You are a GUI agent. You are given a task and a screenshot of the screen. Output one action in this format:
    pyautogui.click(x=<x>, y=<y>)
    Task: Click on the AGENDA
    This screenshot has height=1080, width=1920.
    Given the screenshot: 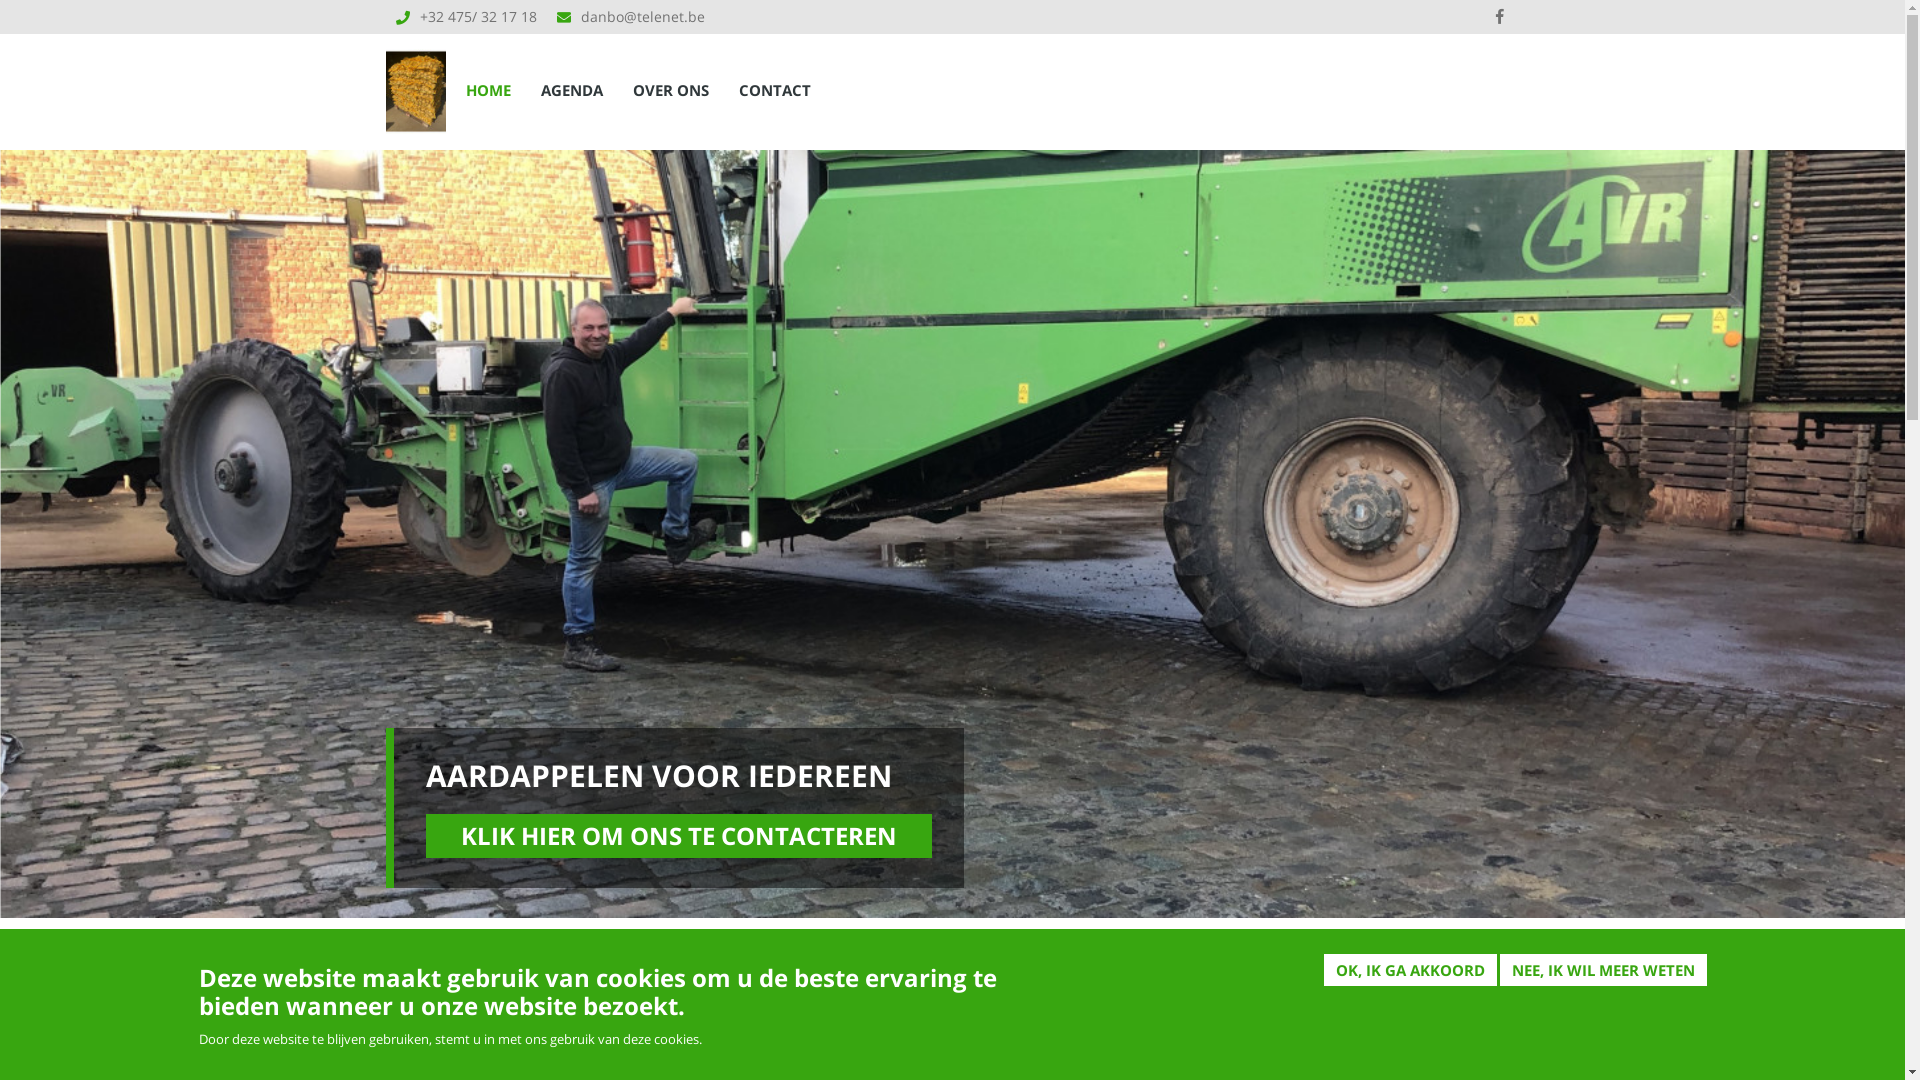 What is the action you would take?
    pyautogui.click(x=572, y=90)
    